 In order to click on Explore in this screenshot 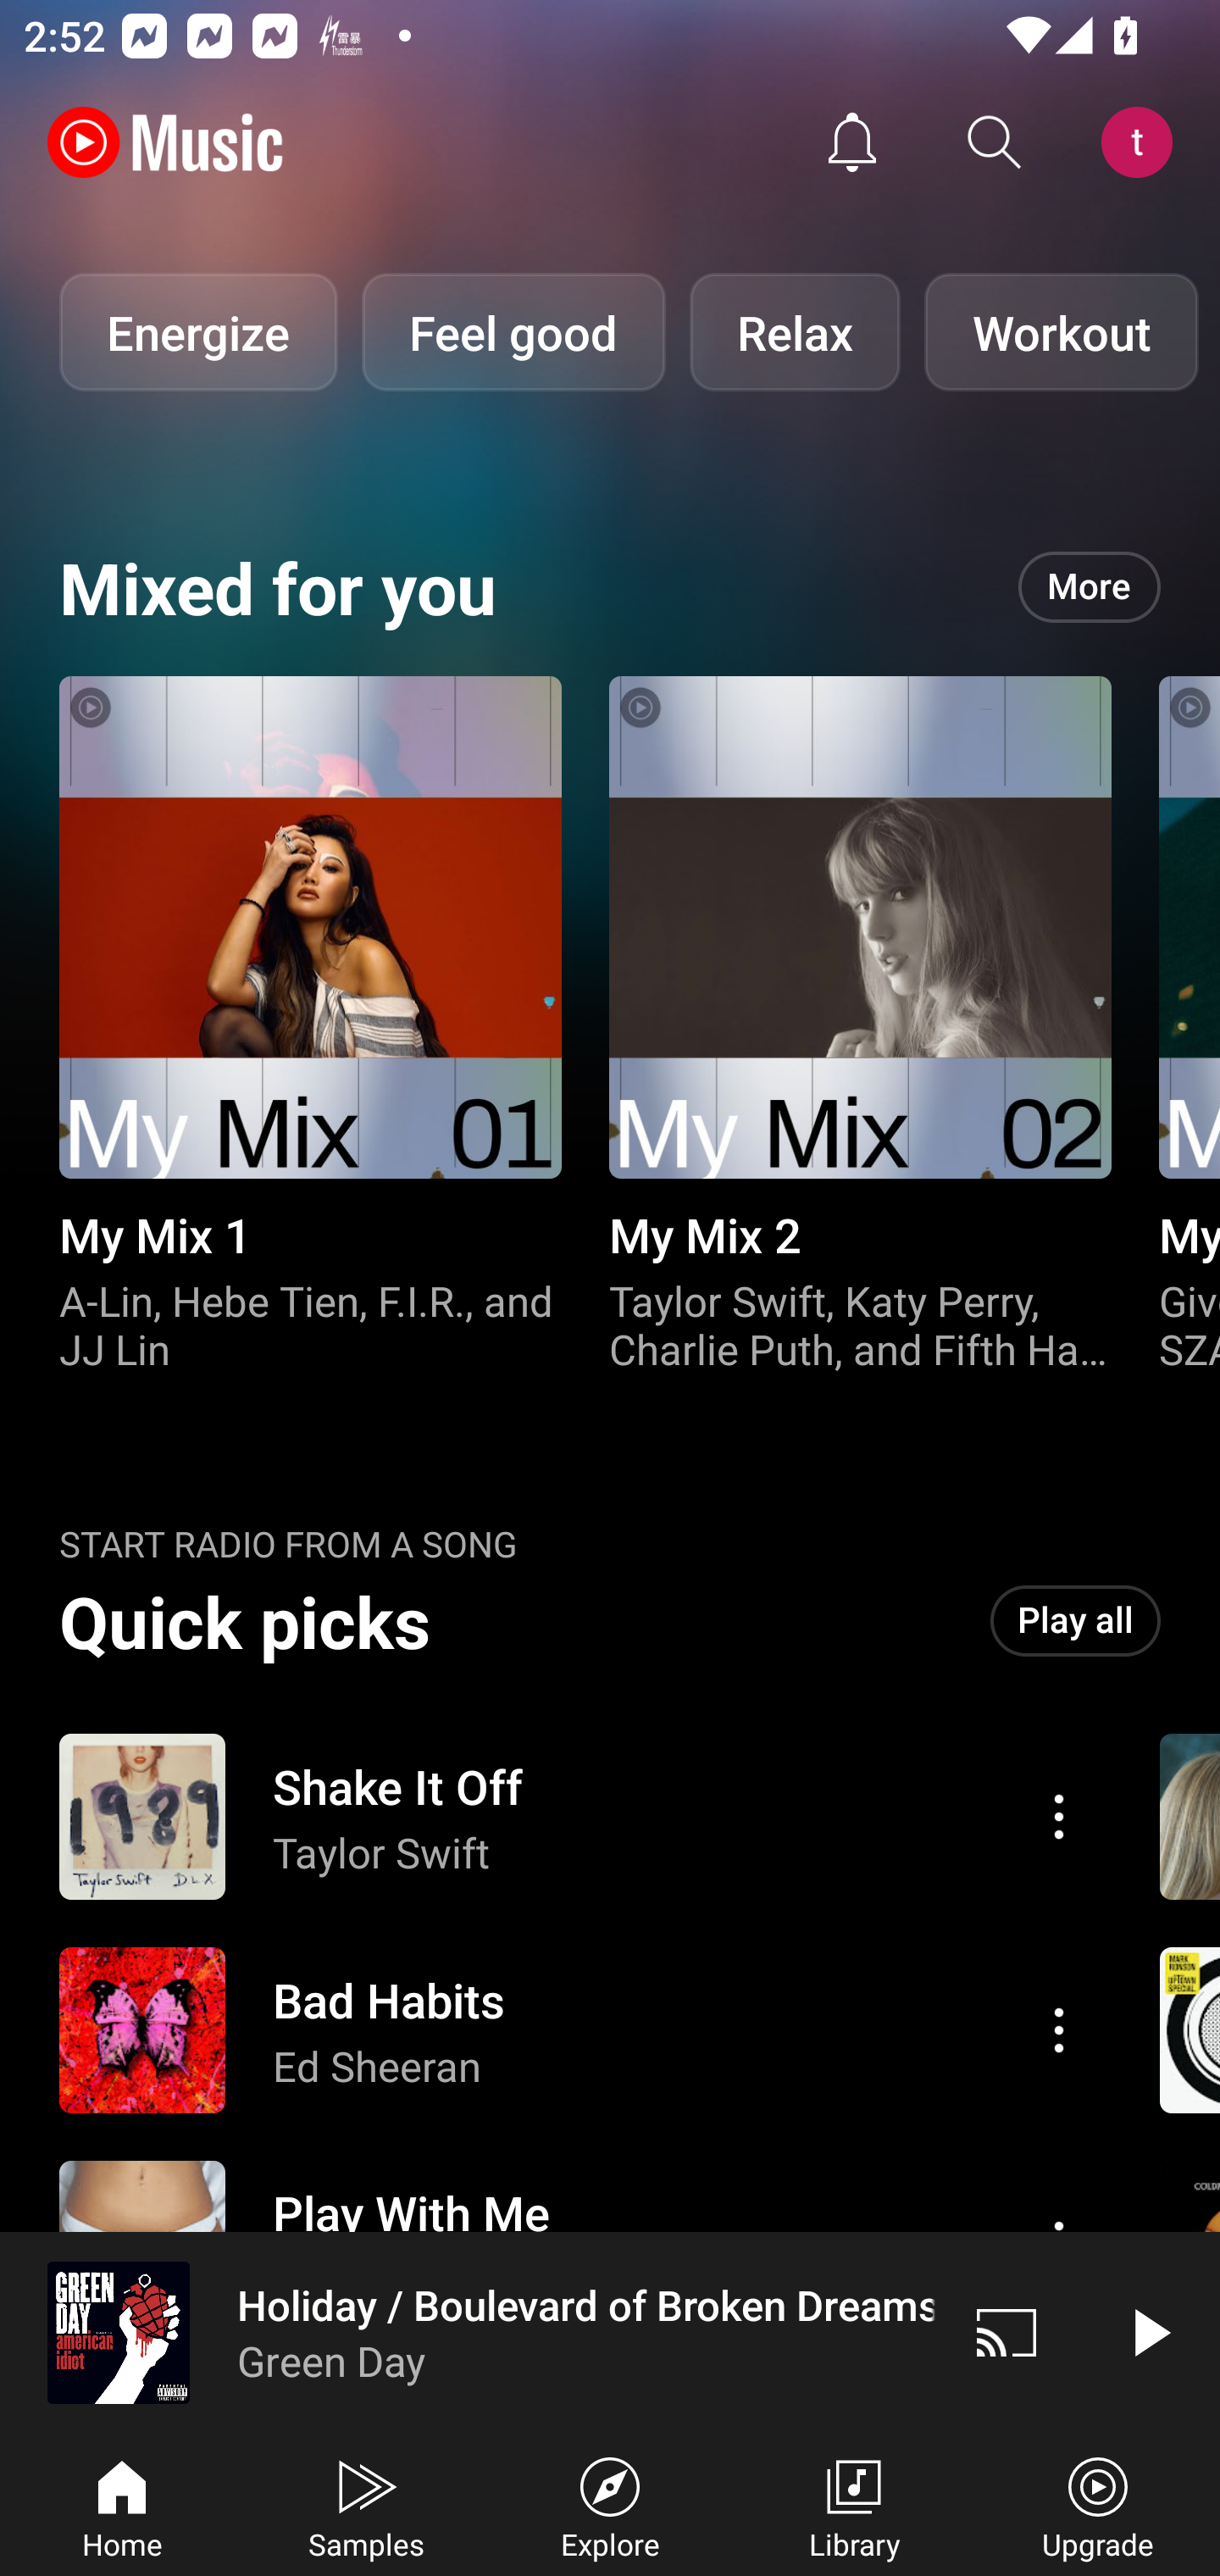, I will do `click(610, 2505)`.